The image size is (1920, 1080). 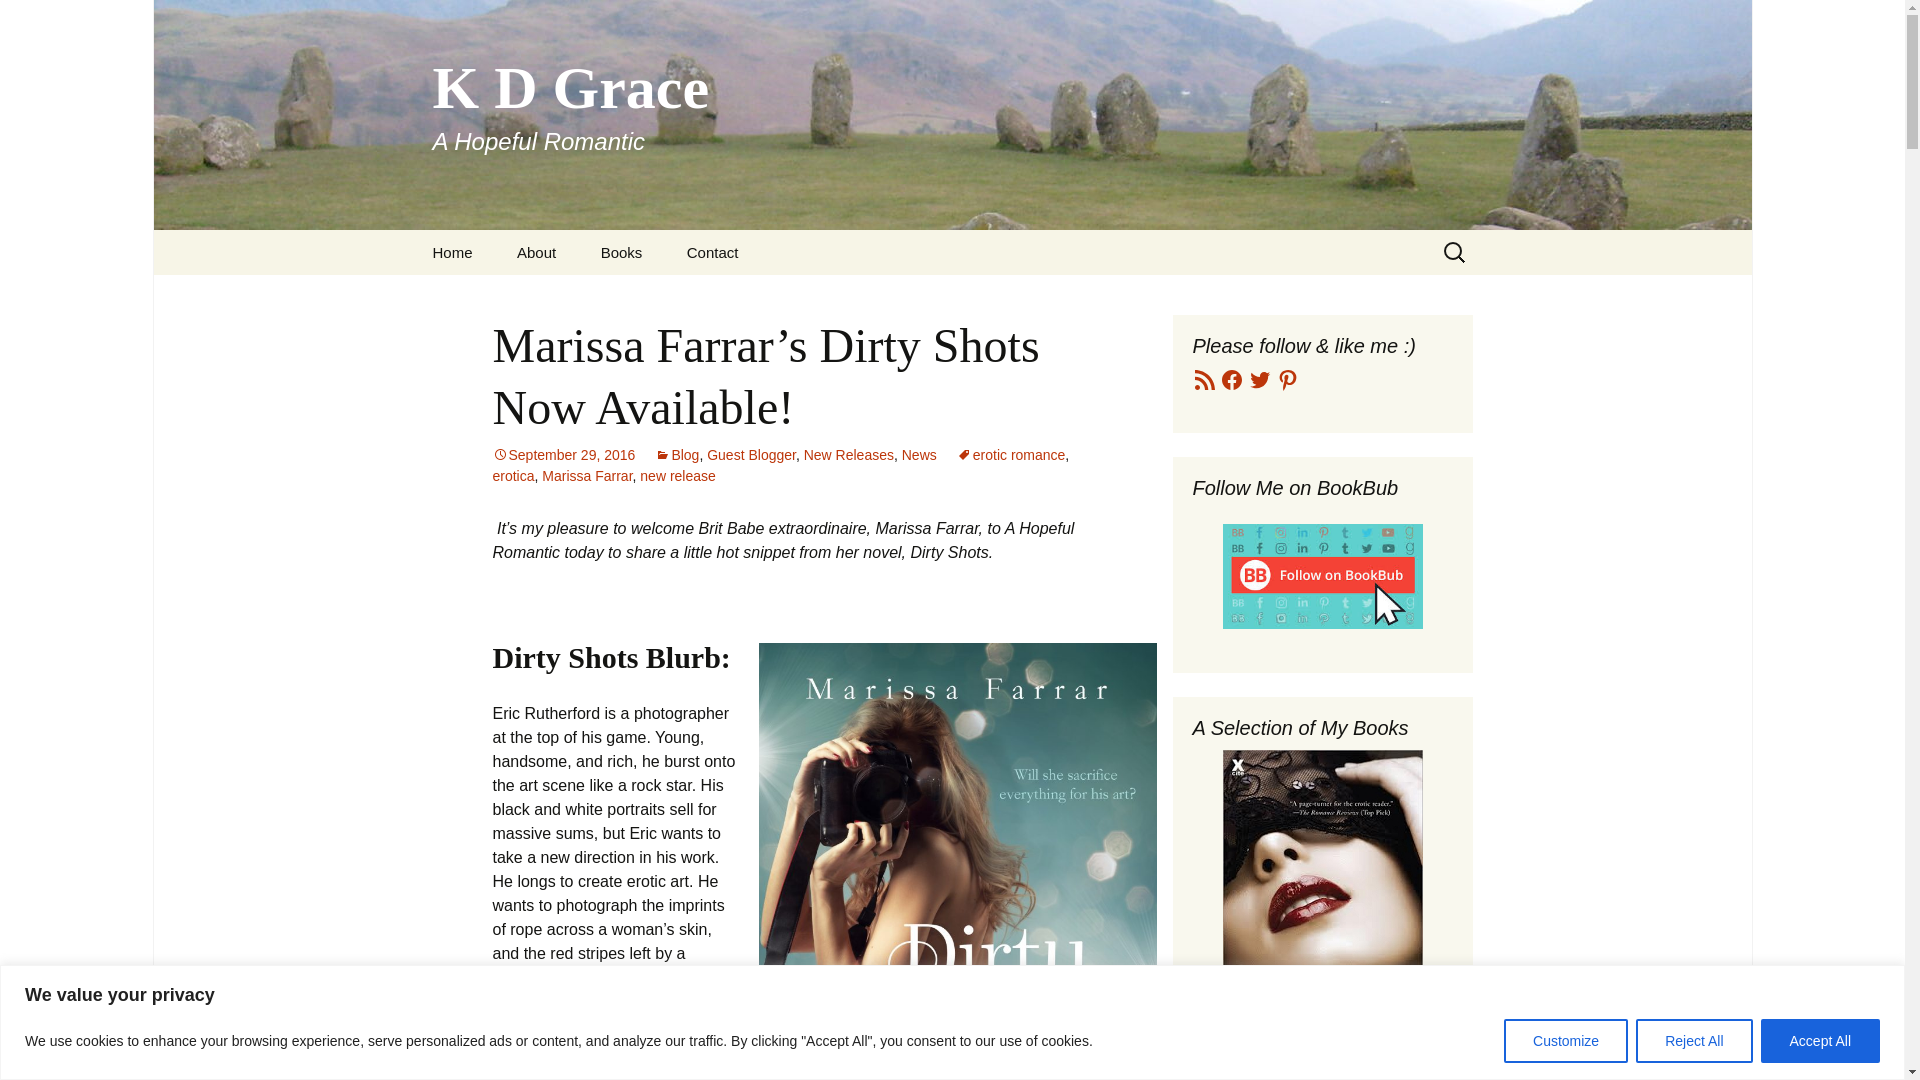 I want to click on Skip to content, so click(x=712, y=252).